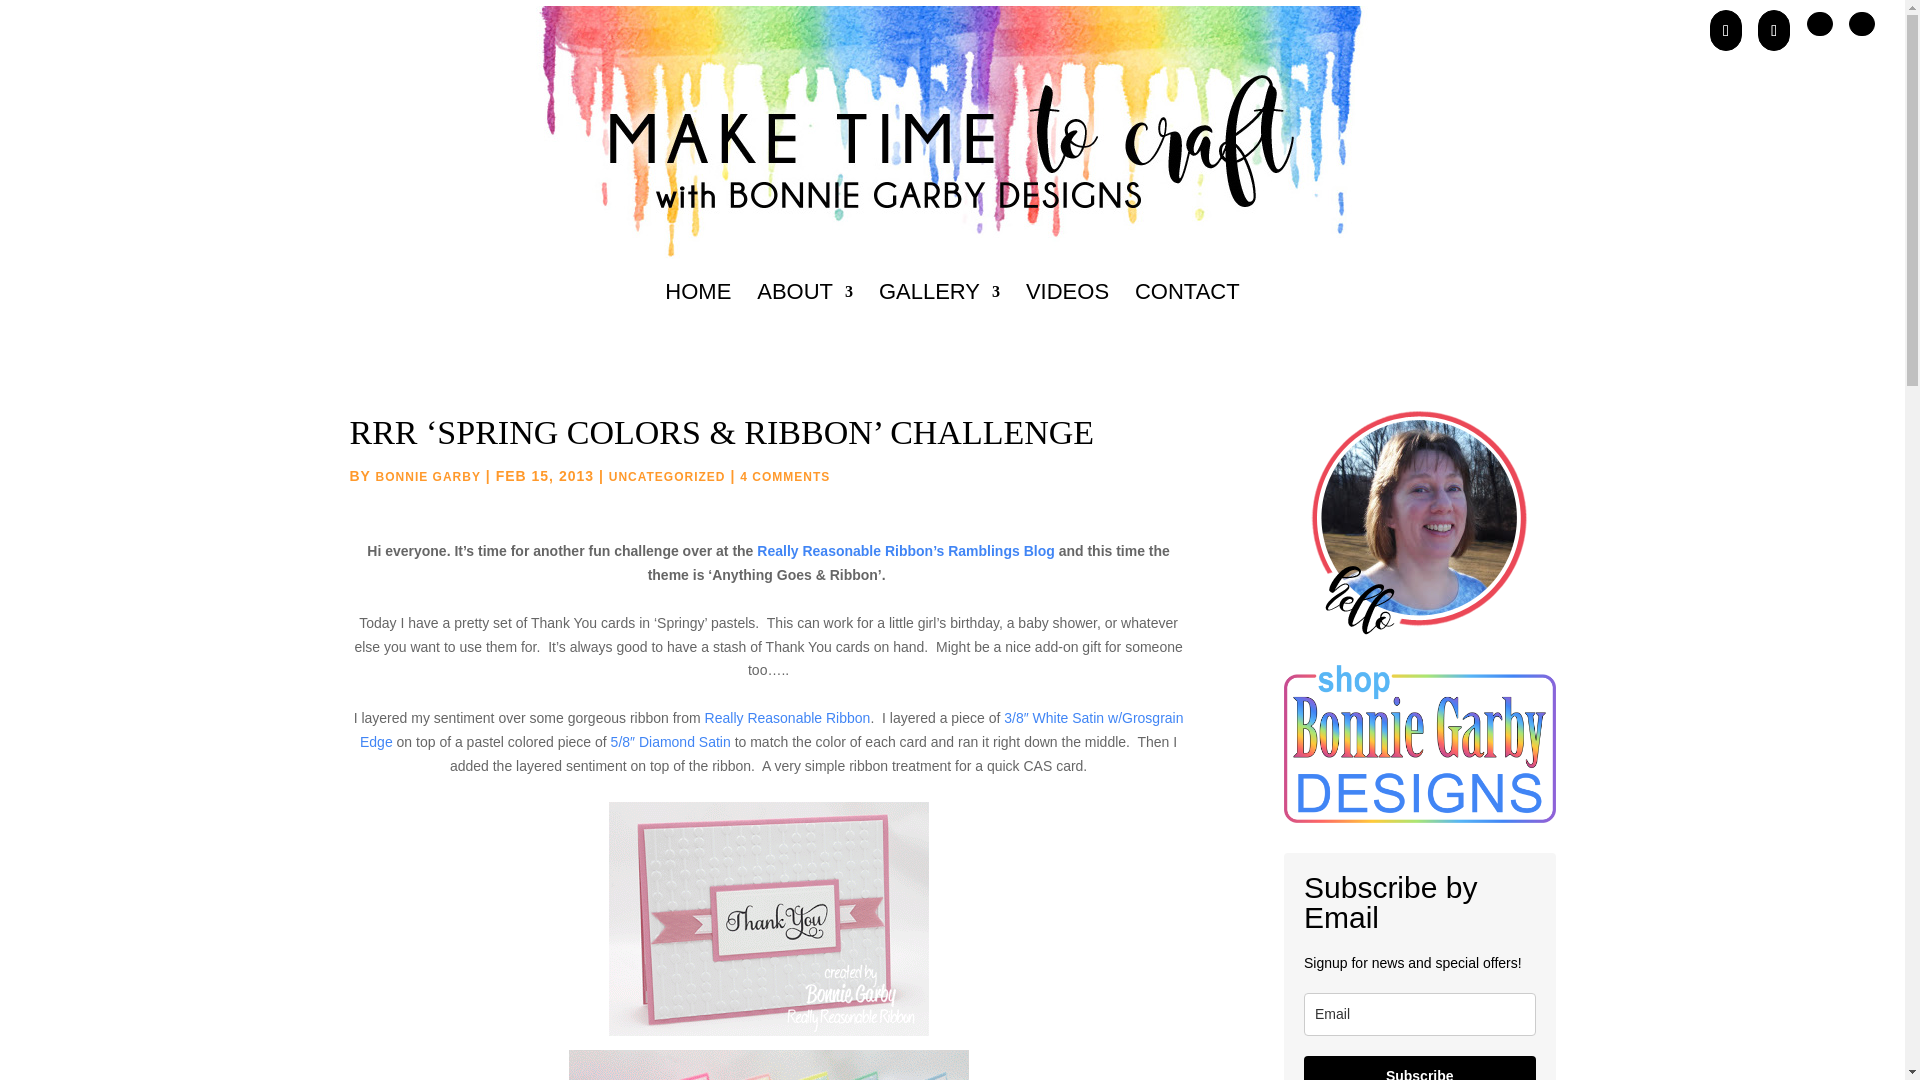  Describe the element at coordinates (804, 318) in the screenshot. I see `ABOUT` at that location.